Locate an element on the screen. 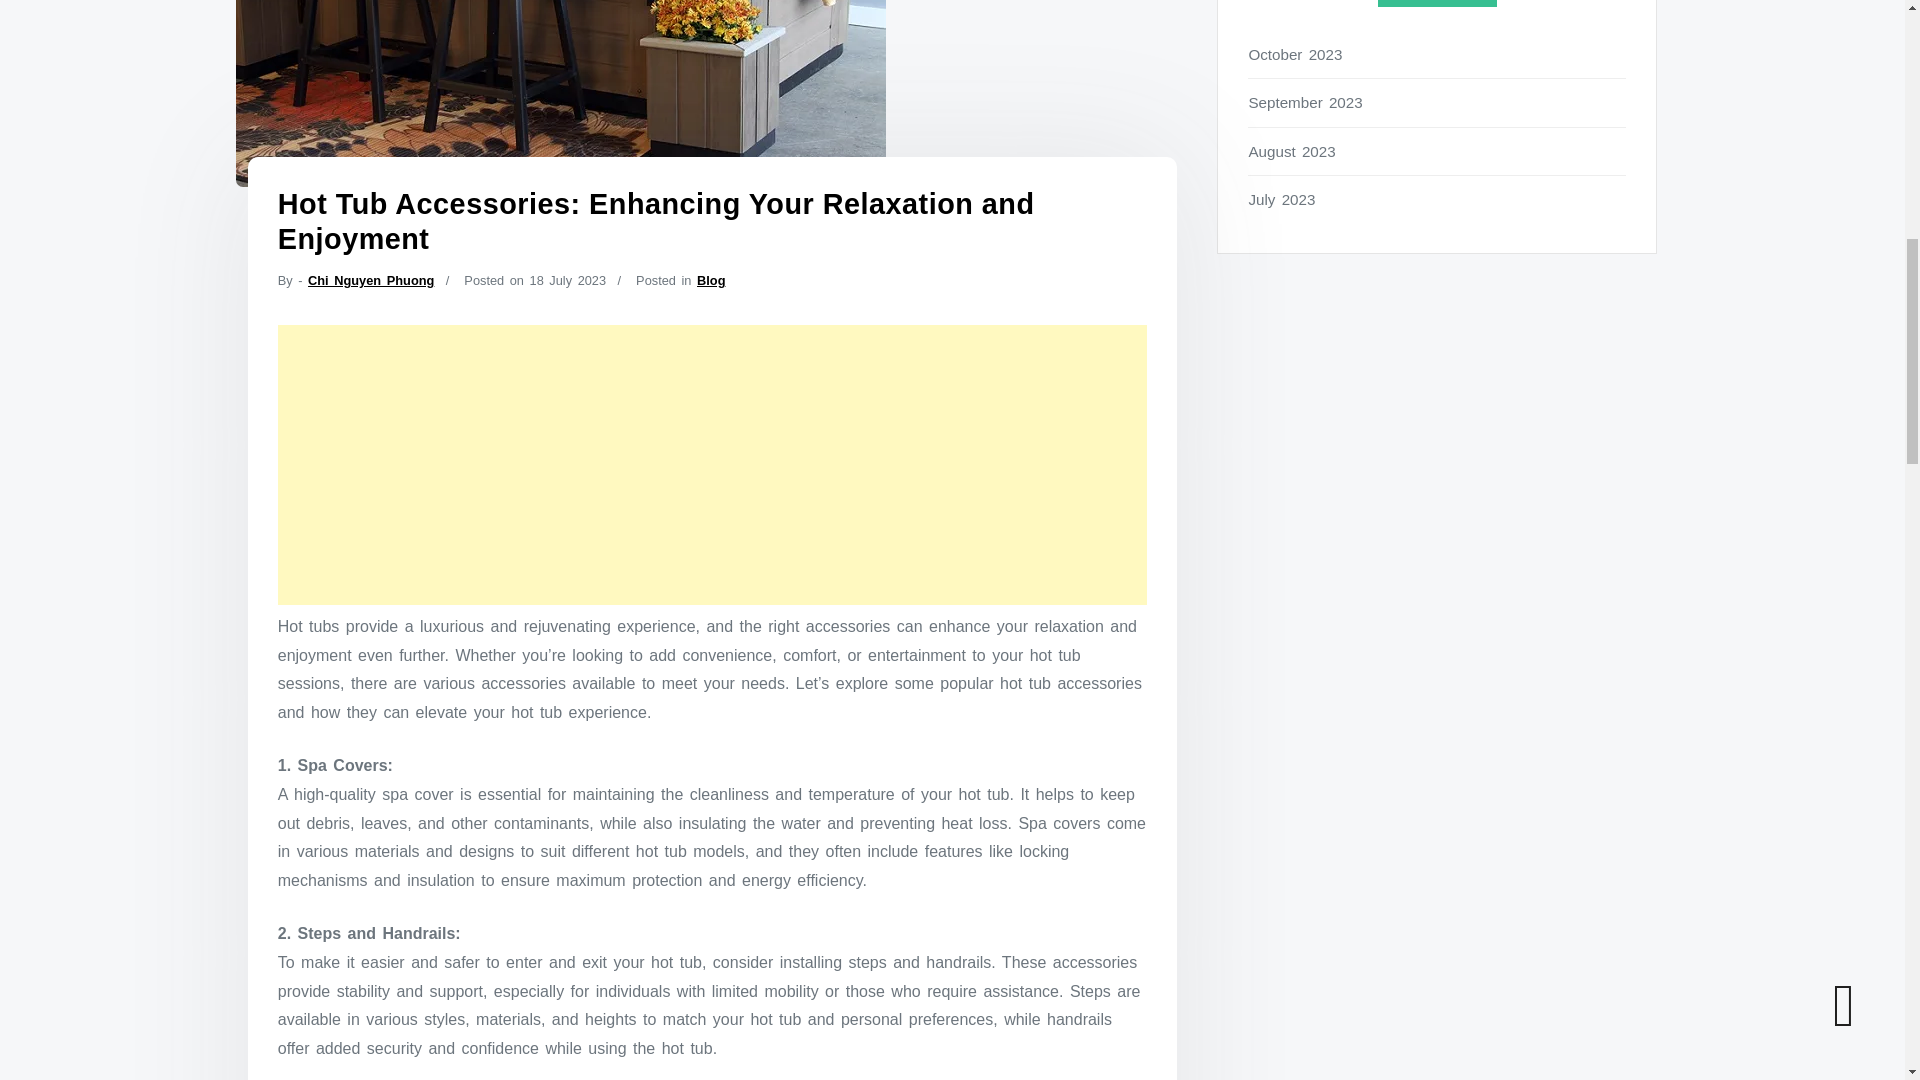 The width and height of the screenshot is (1920, 1080). Blog is located at coordinates (710, 280).